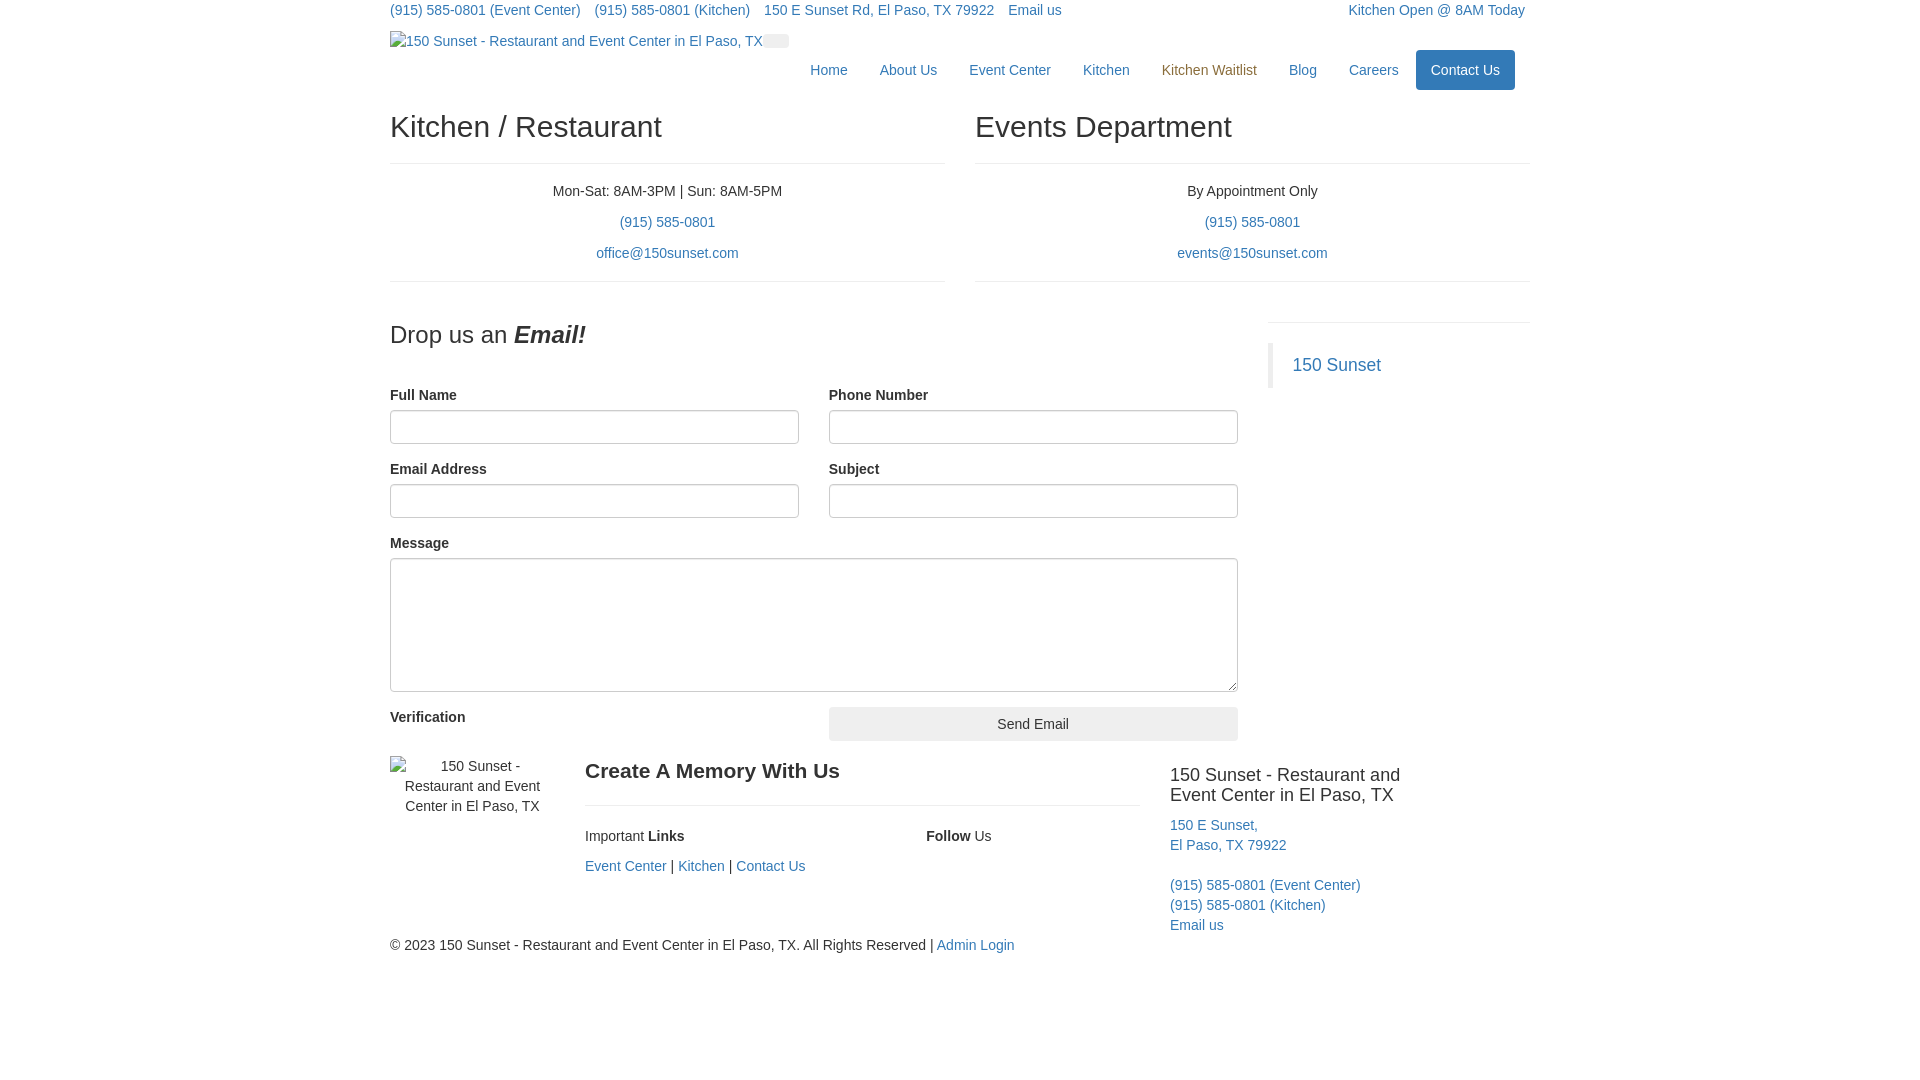  What do you see at coordinates (1336, 365) in the screenshot?
I see `150 Sunset` at bounding box center [1336, 365].